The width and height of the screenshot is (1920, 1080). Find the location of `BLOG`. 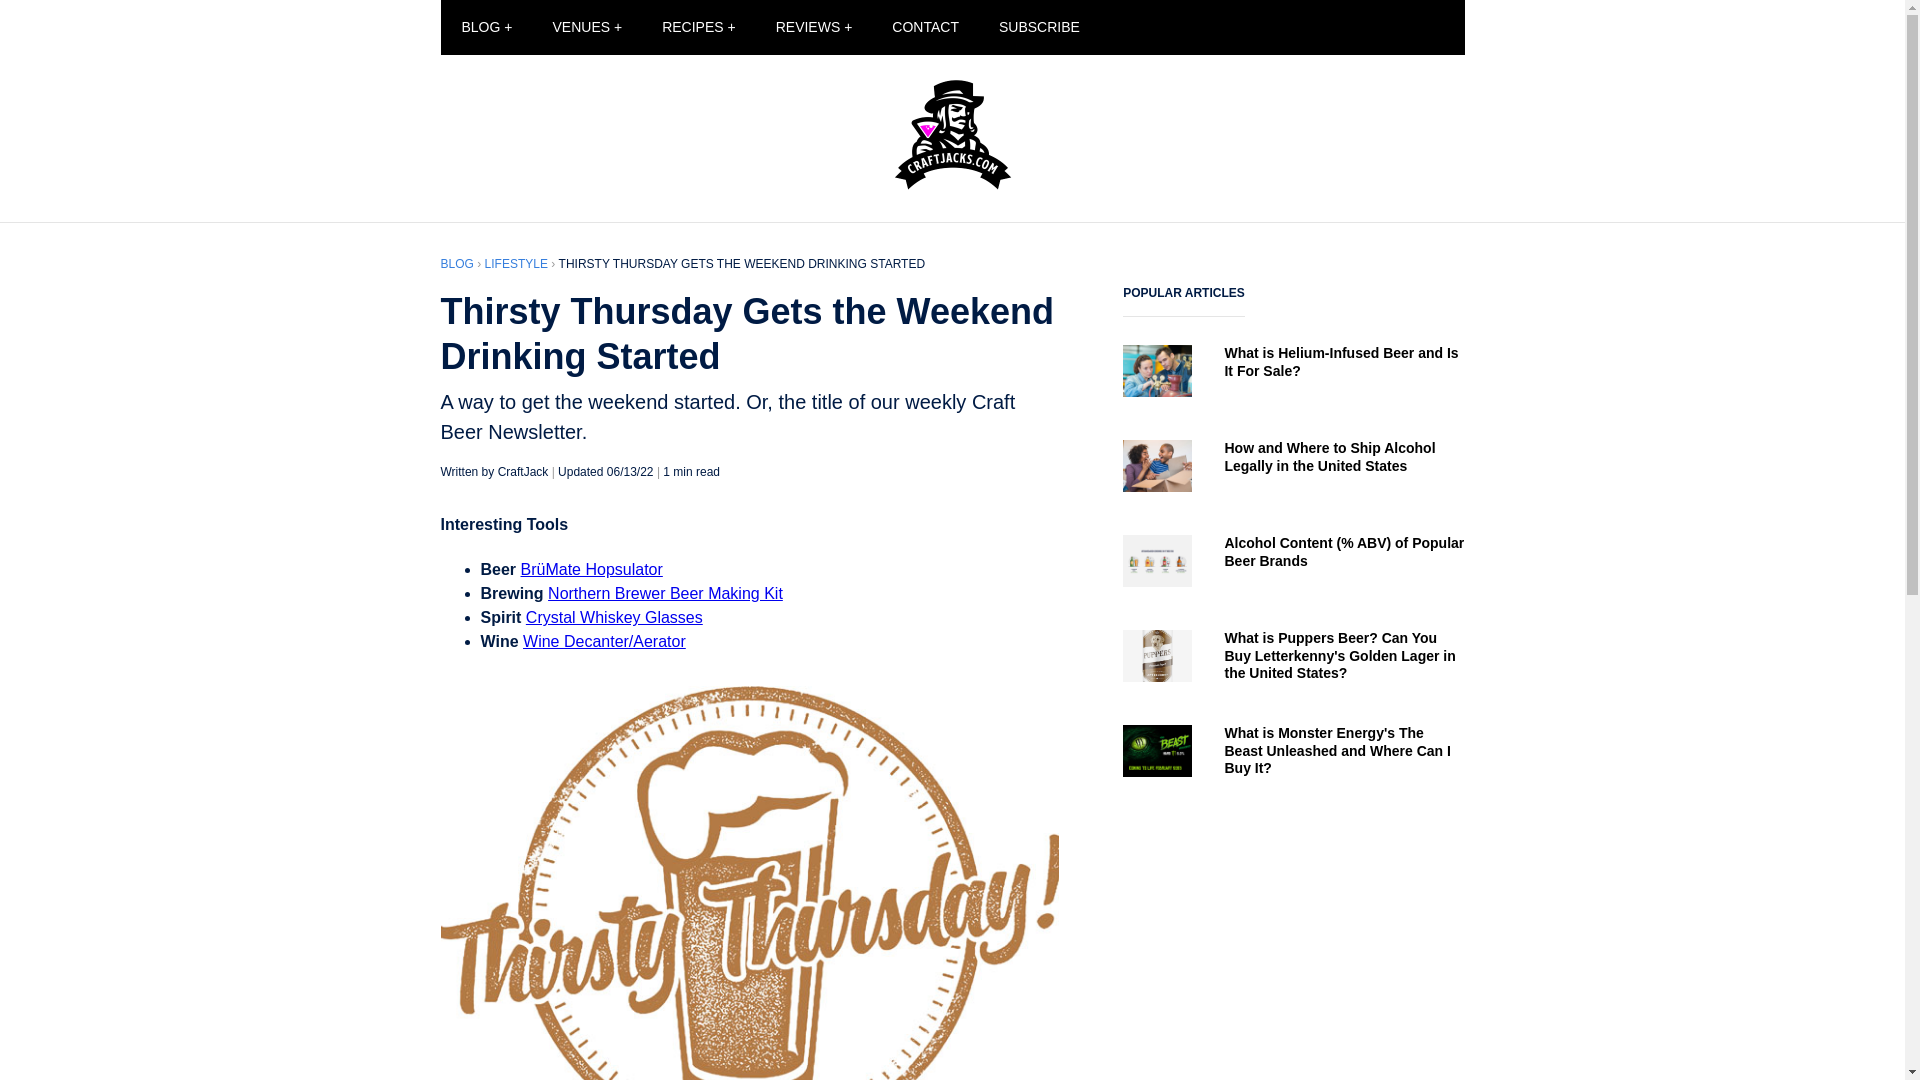

BLOG is located at coordinates (487, 28).